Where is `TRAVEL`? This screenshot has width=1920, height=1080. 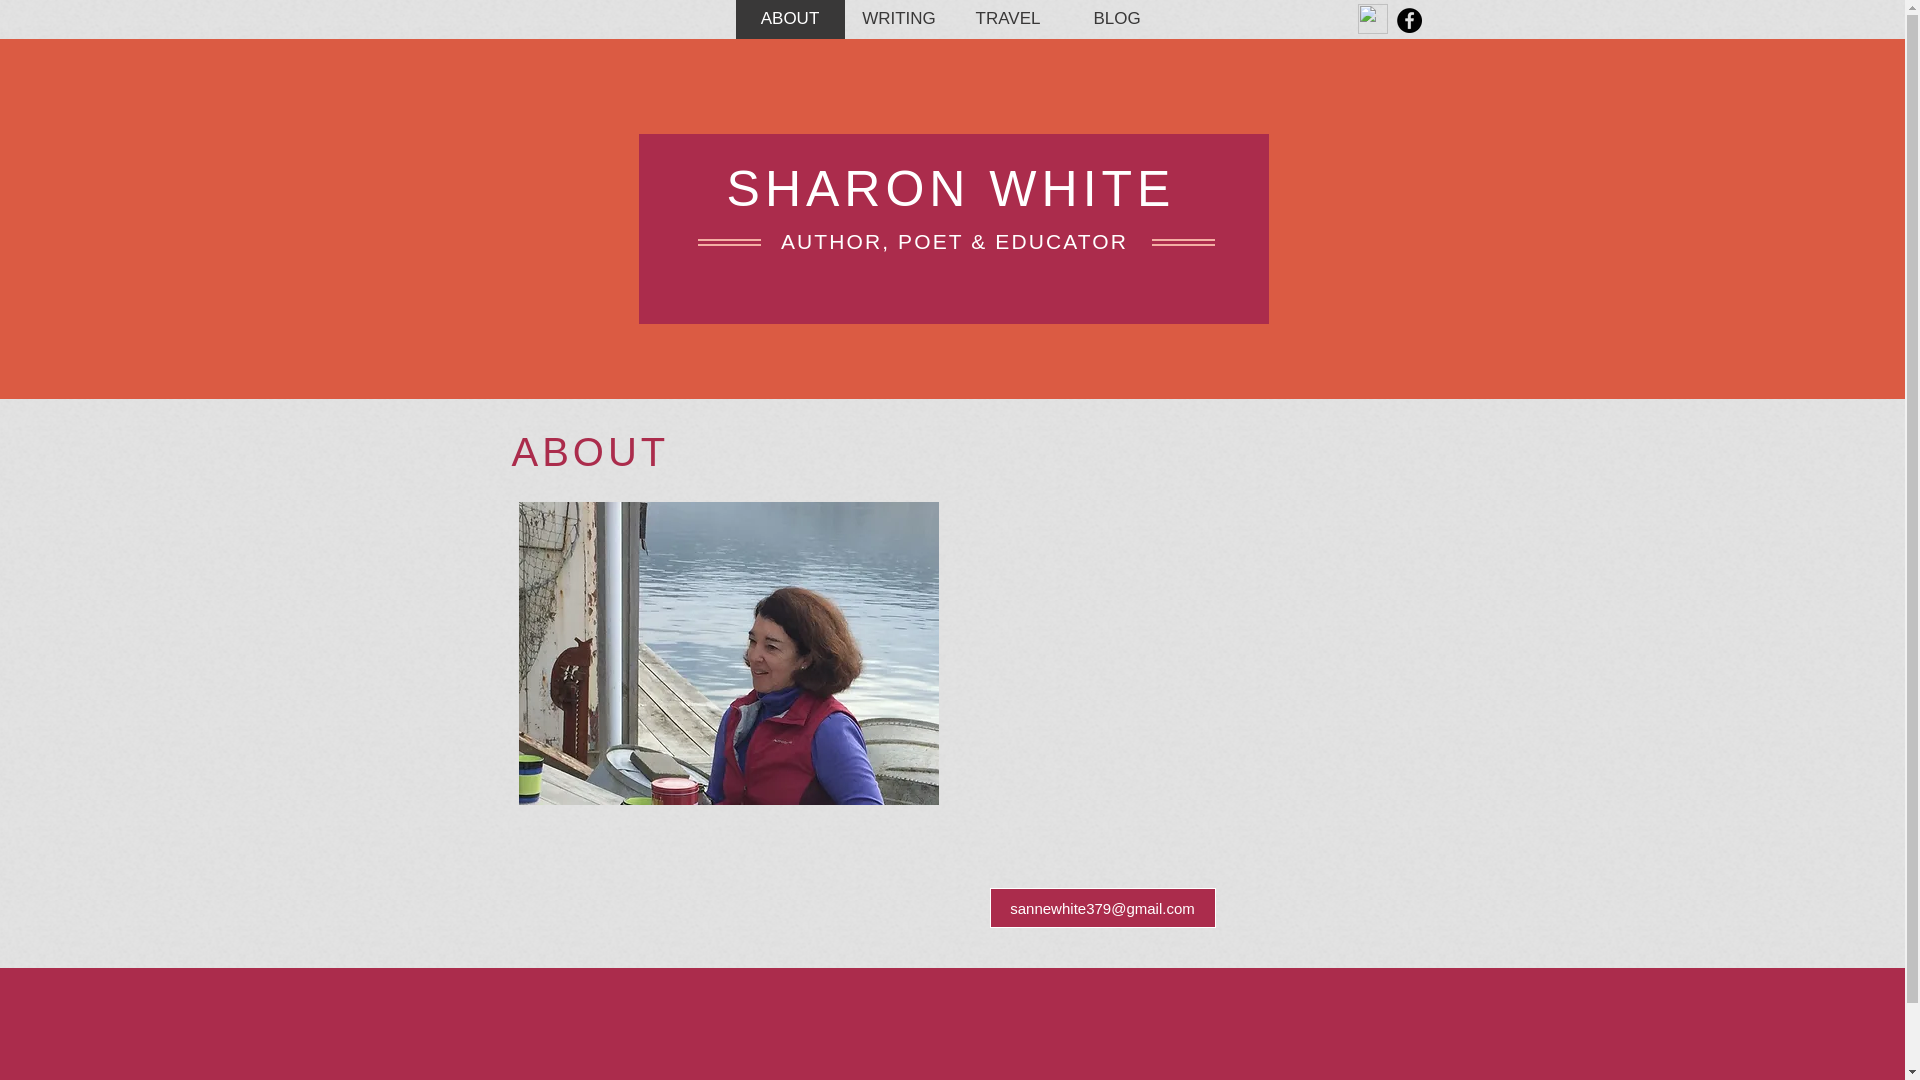 TRAVEL is located at coordinates (1008, 19).